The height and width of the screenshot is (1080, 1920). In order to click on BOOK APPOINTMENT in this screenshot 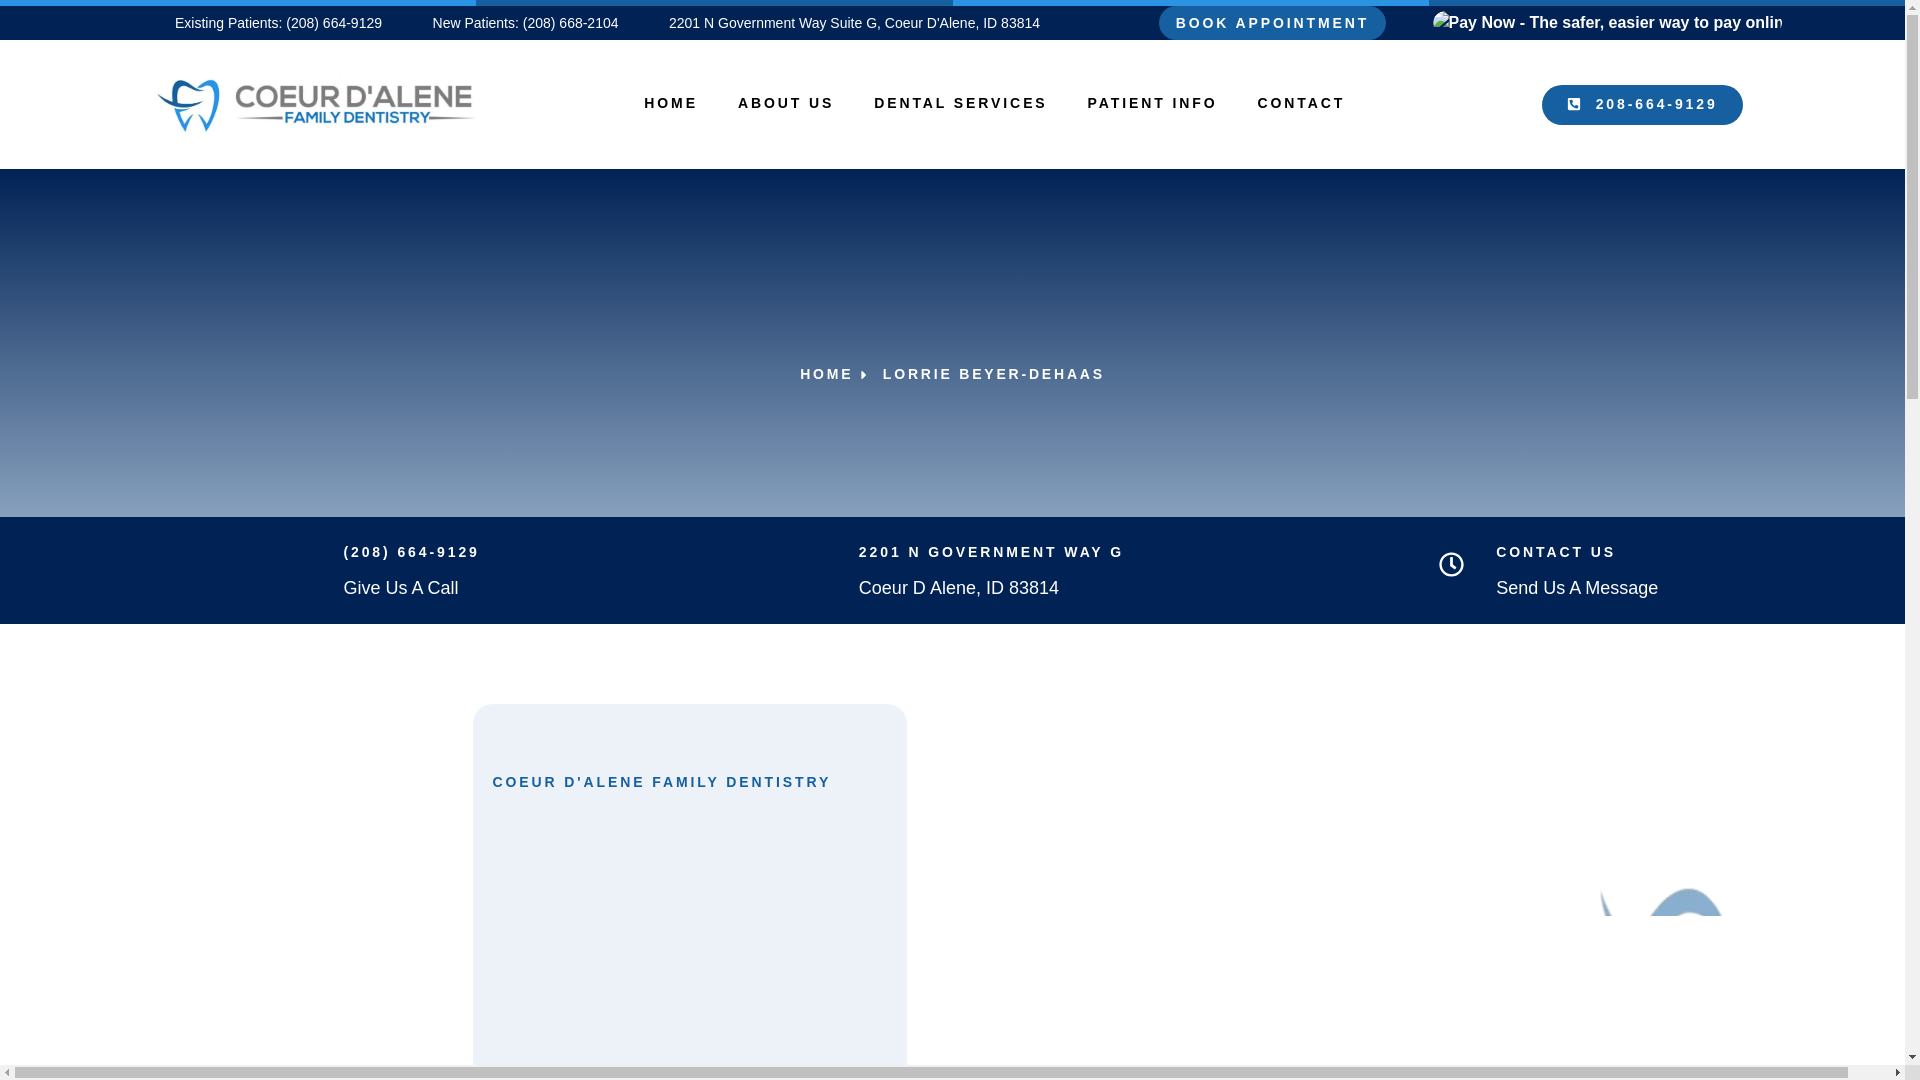, I will do `click(1272, 22)`.